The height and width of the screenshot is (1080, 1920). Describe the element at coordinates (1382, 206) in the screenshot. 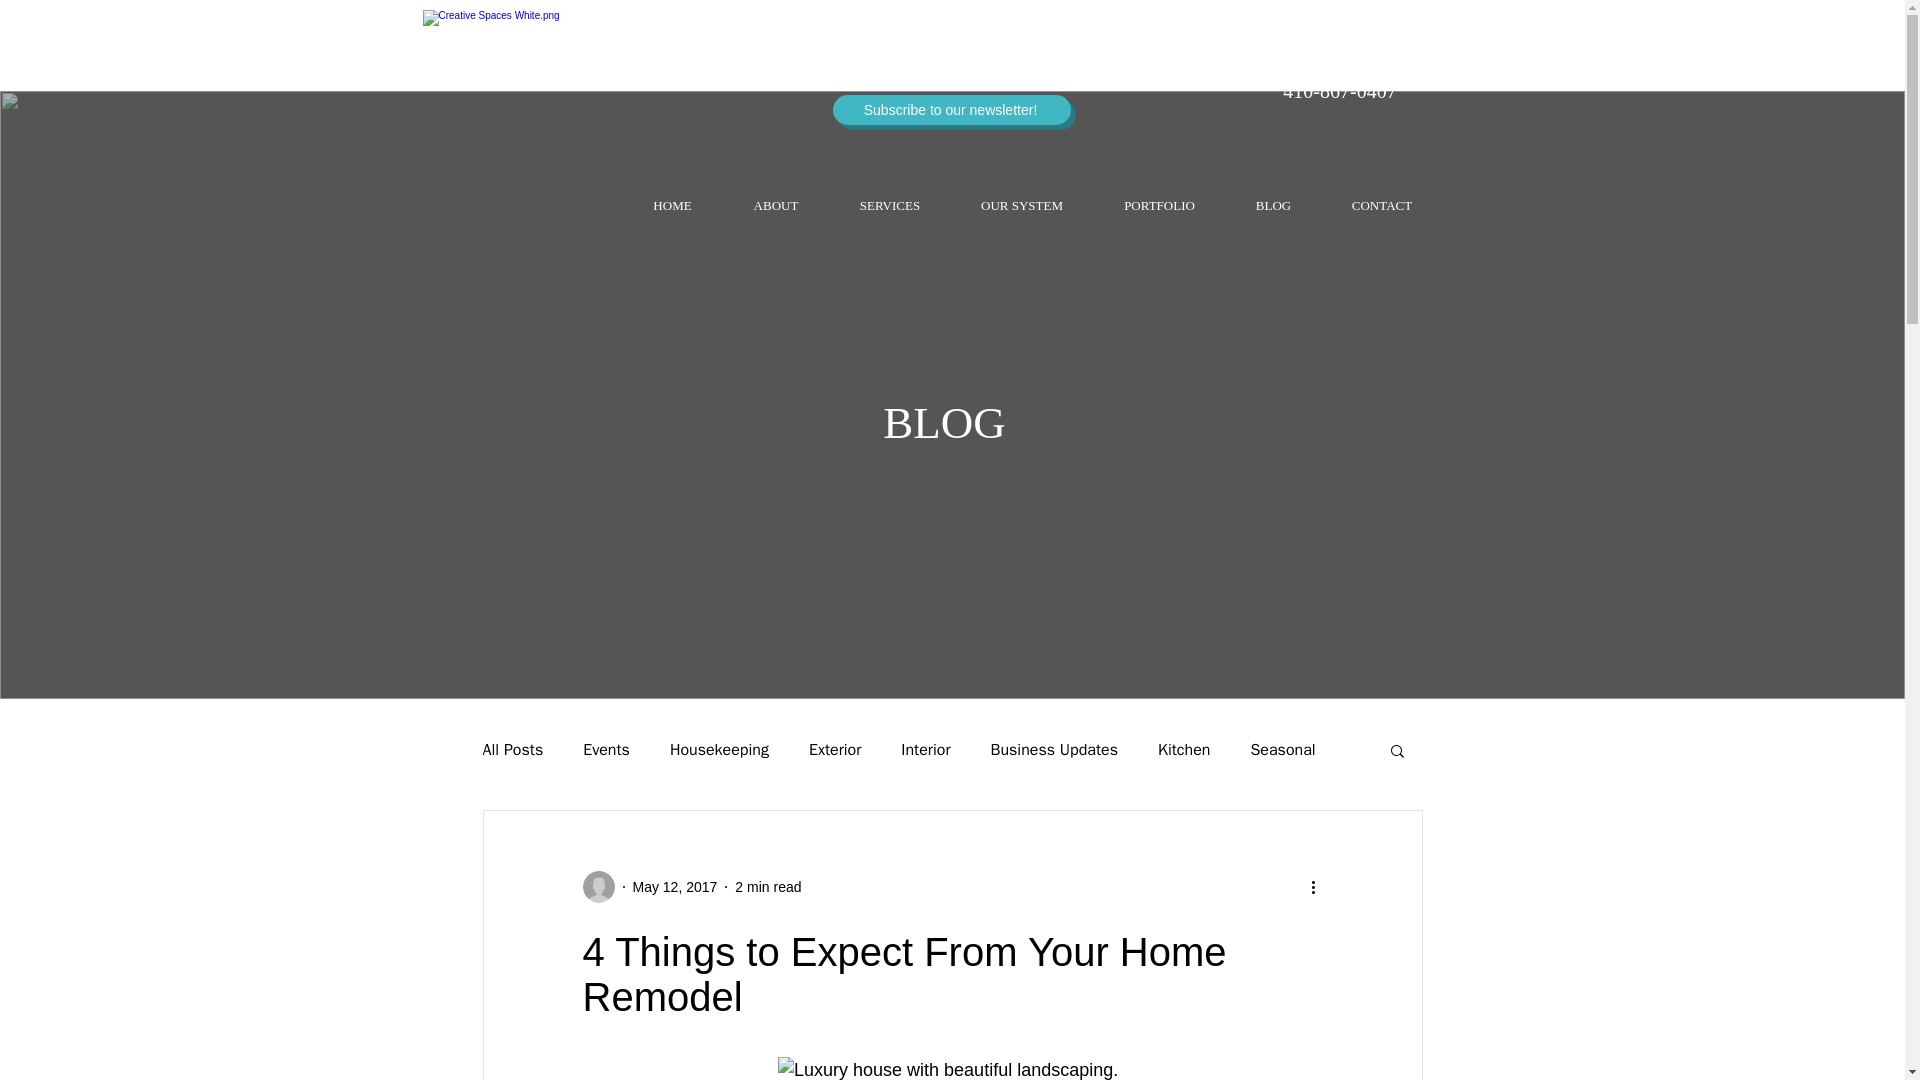

I see `CONTACT` at that location.